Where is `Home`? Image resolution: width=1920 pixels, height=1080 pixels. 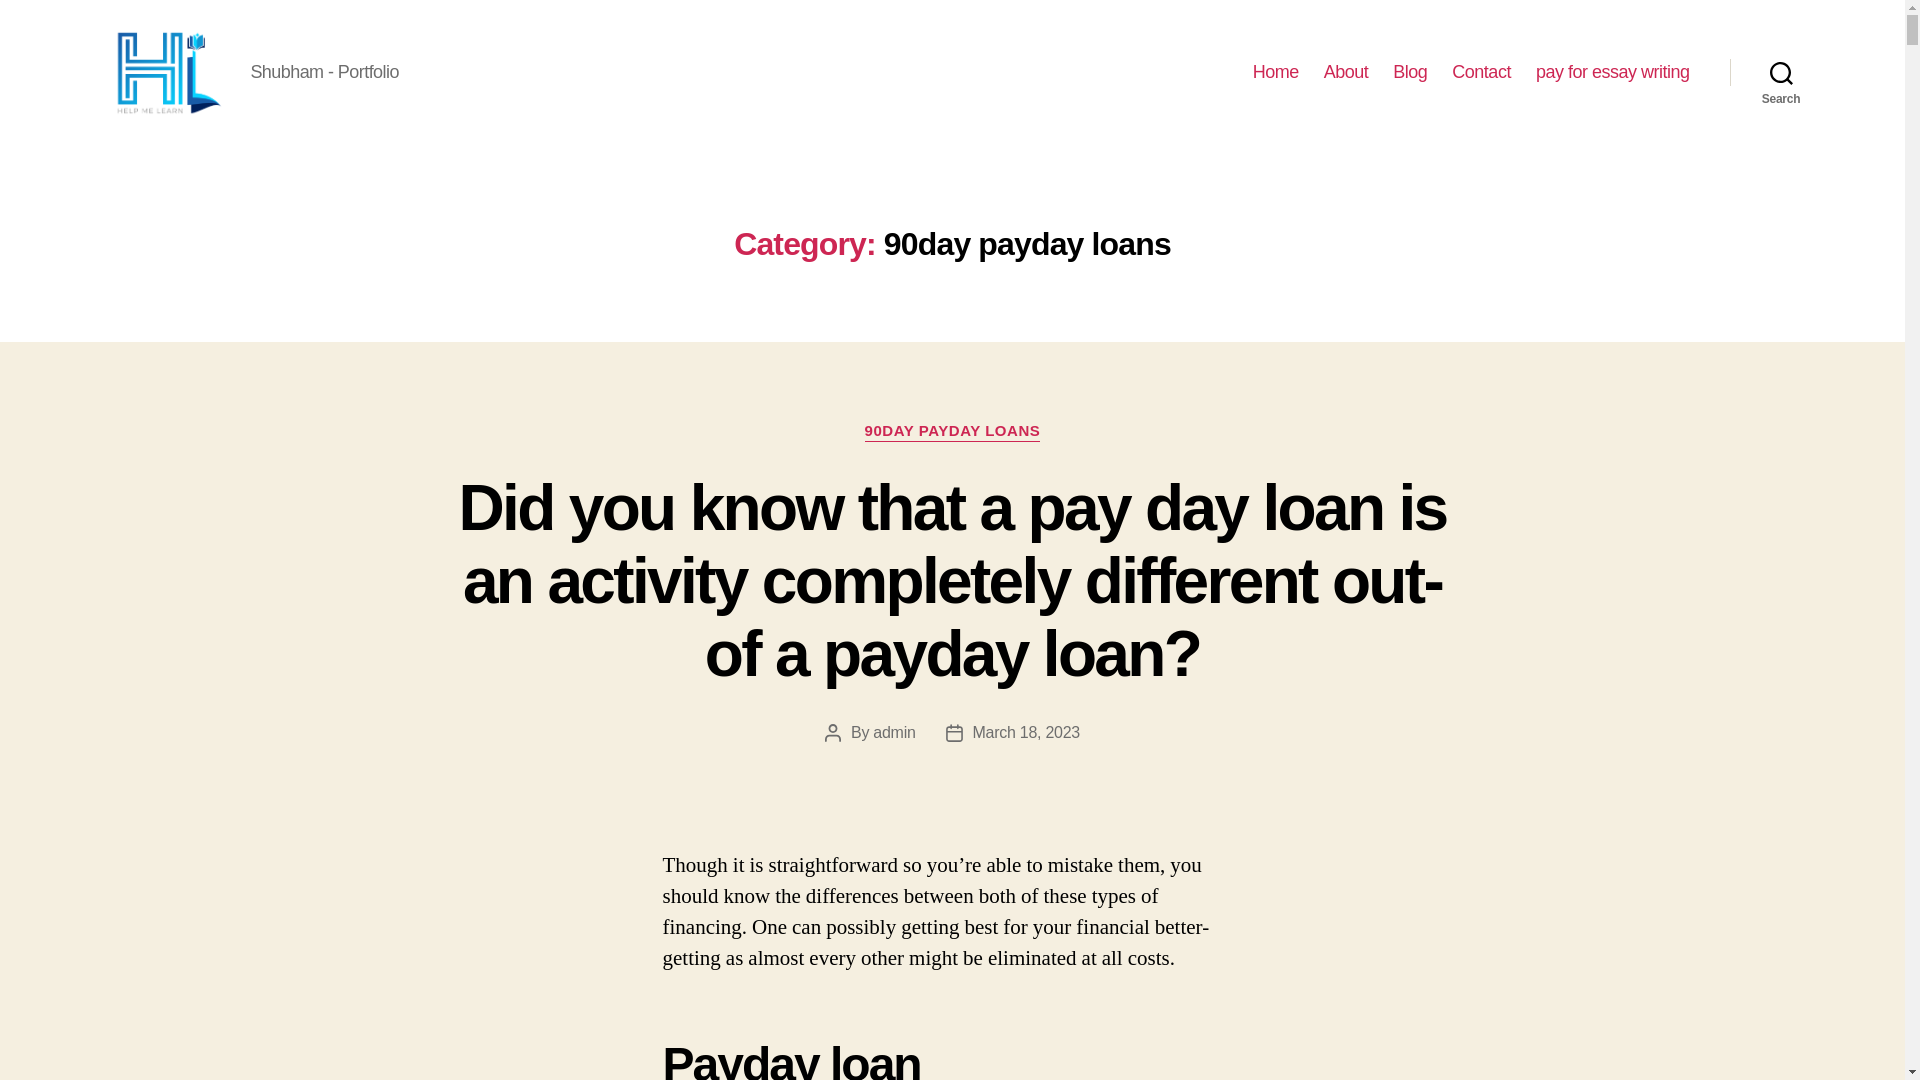
Home is located at coordinates (1276, 72).